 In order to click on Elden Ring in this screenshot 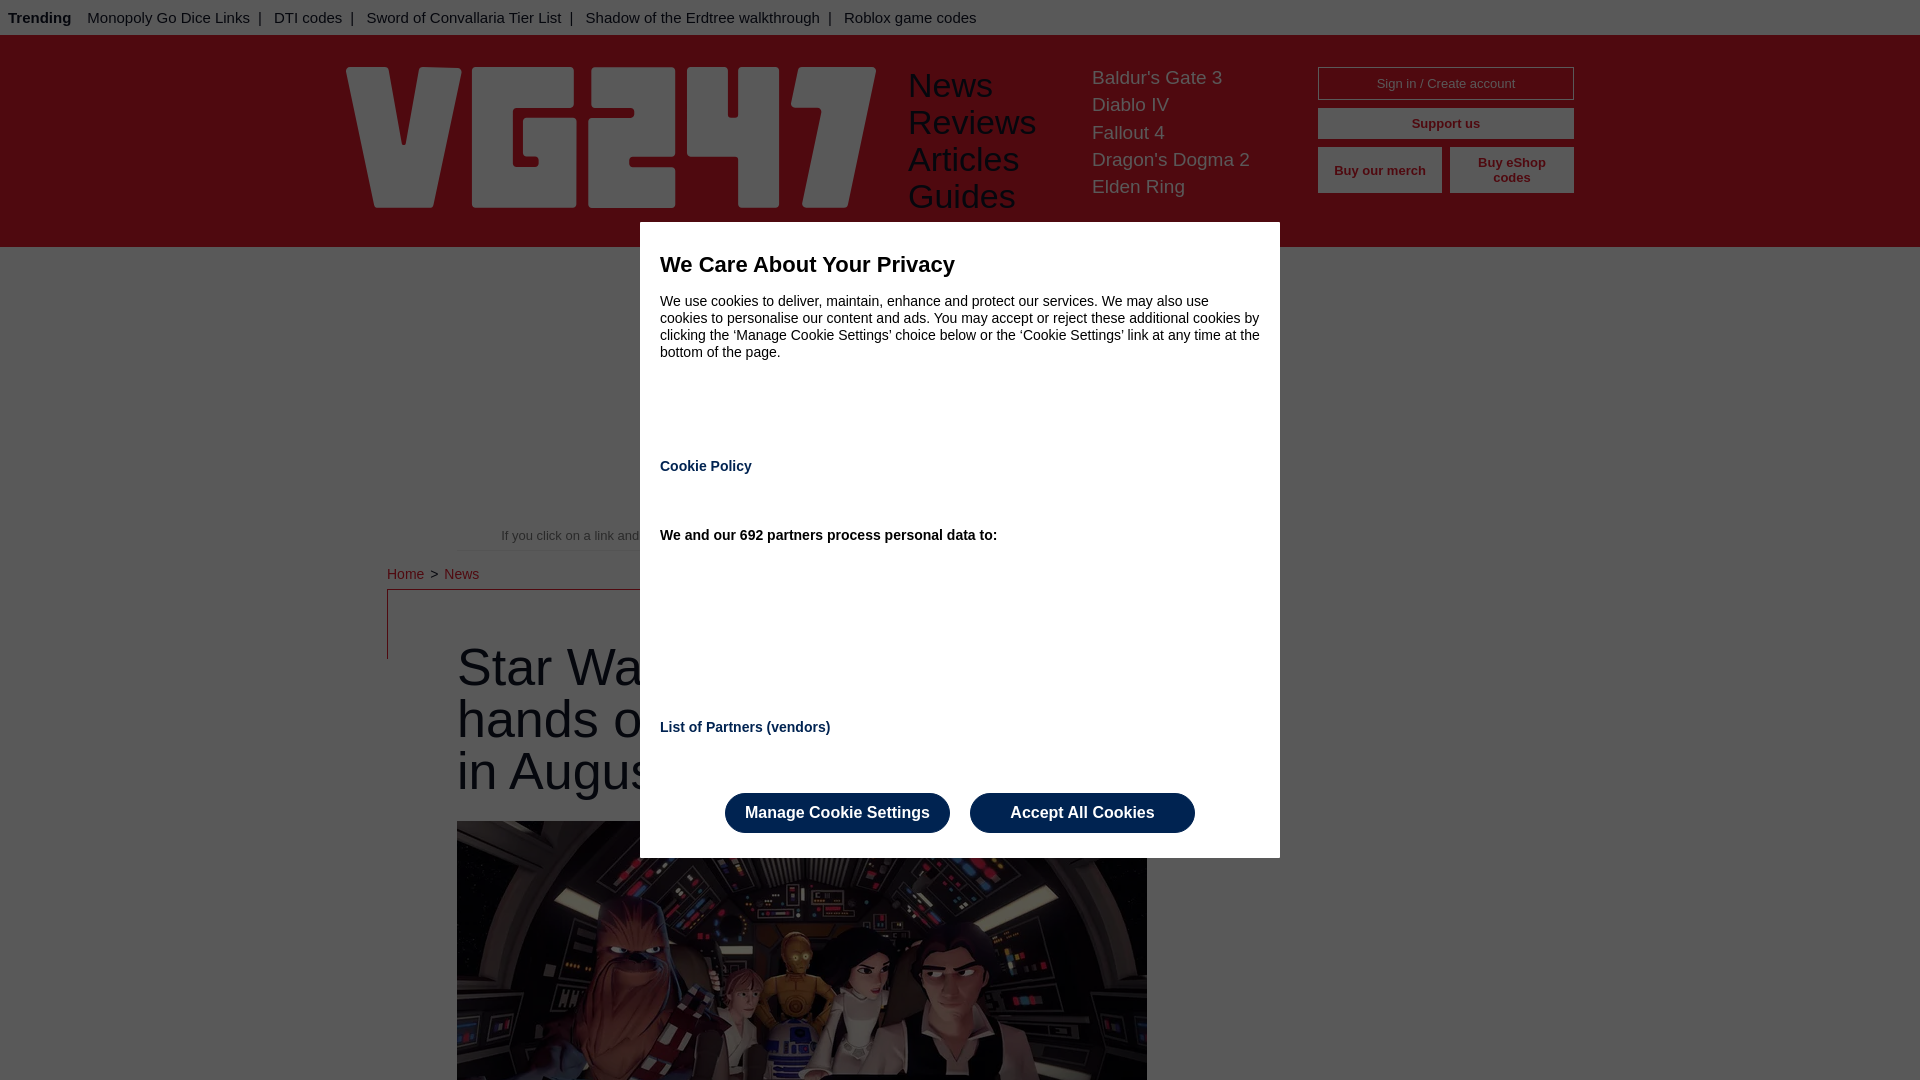, I will do `click(1138, 186)`.